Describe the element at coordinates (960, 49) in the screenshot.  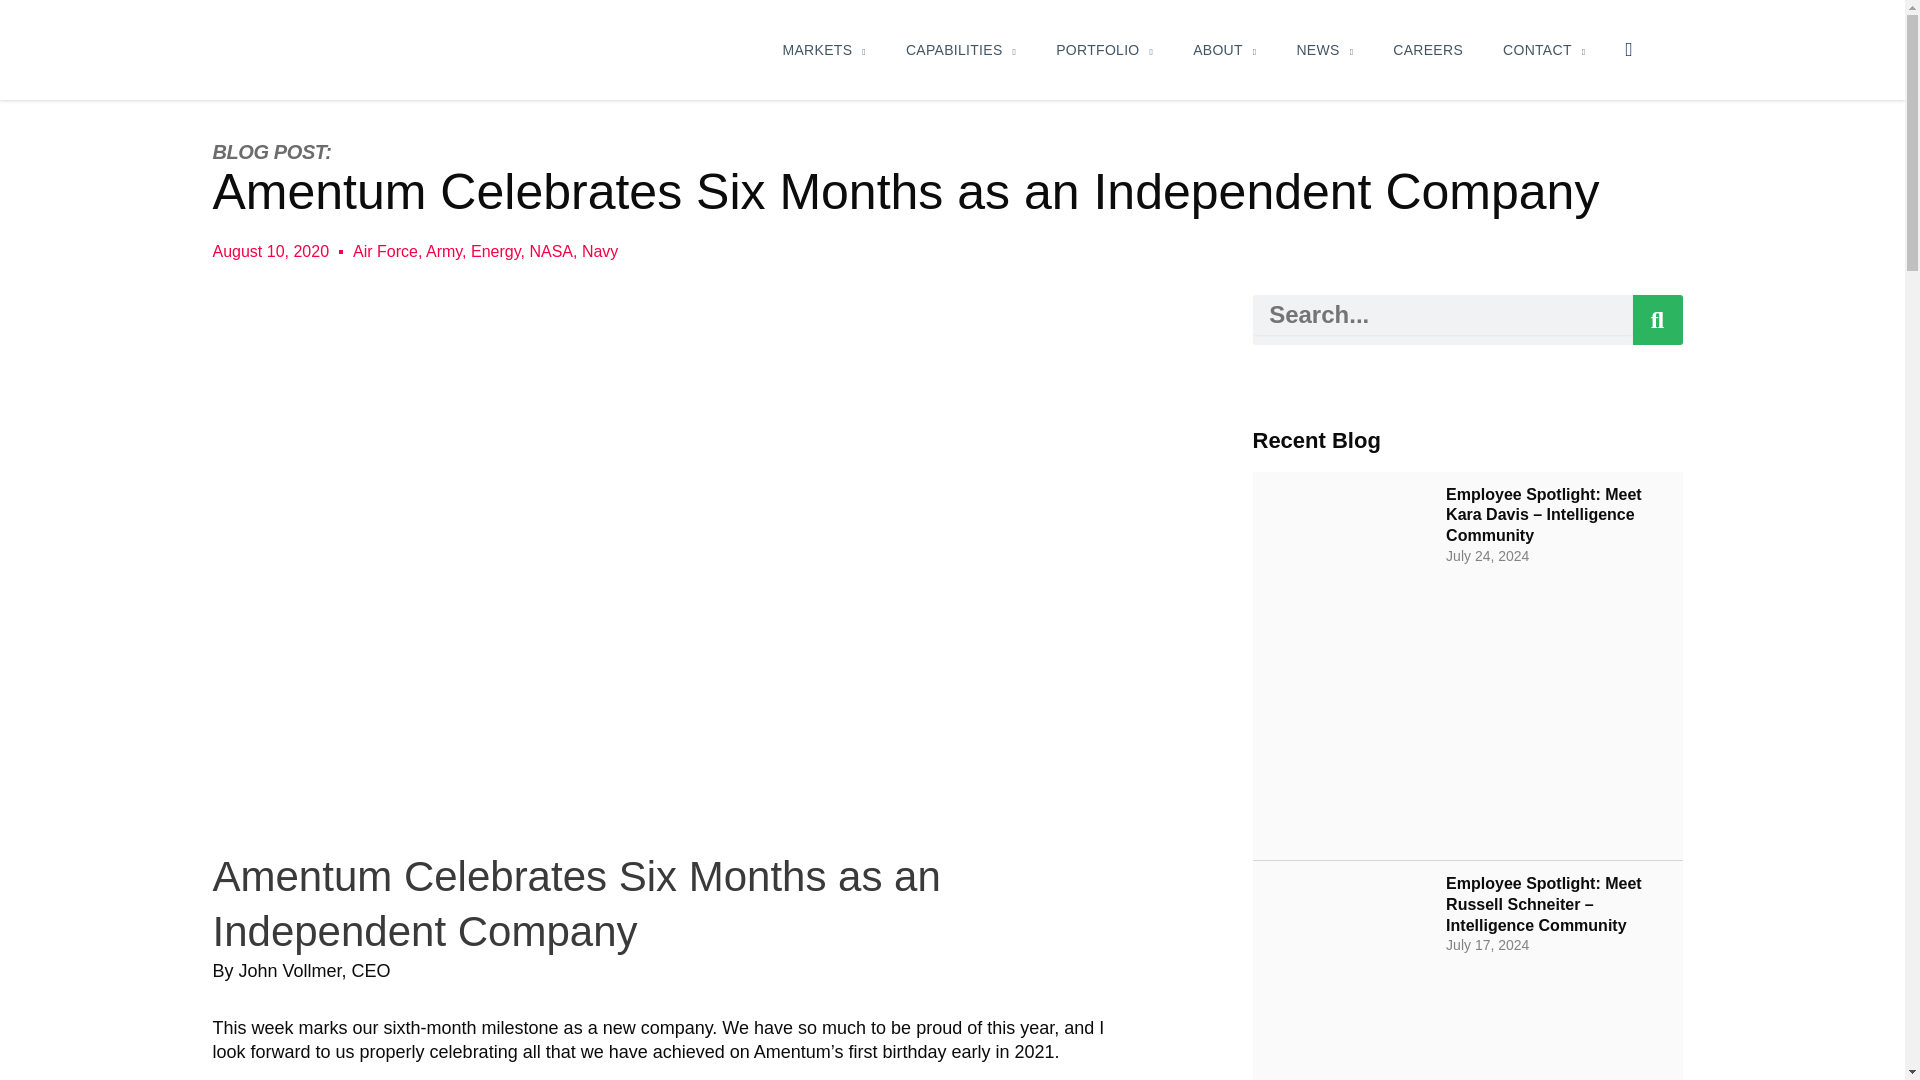
I see `CAPABILITIES` at that location.